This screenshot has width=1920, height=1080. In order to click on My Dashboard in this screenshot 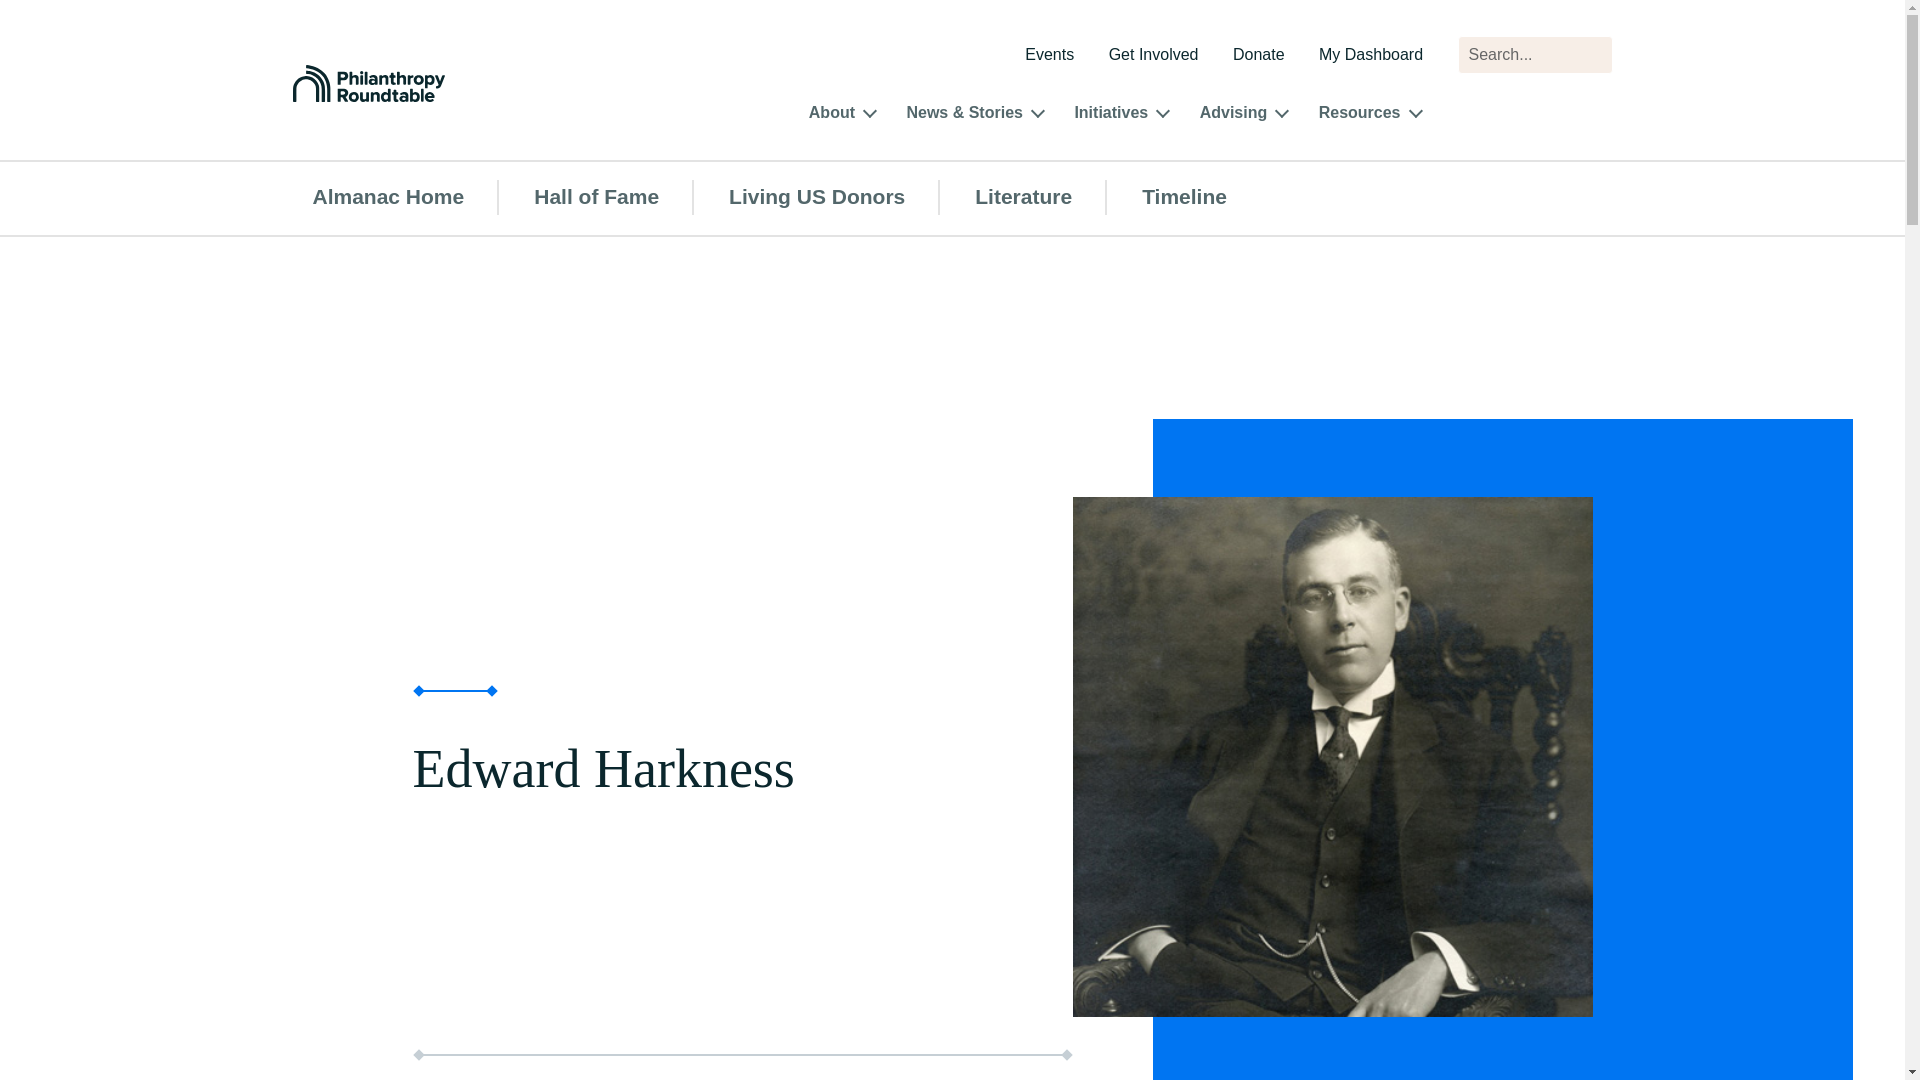, I will do `click(1370, 55)`.